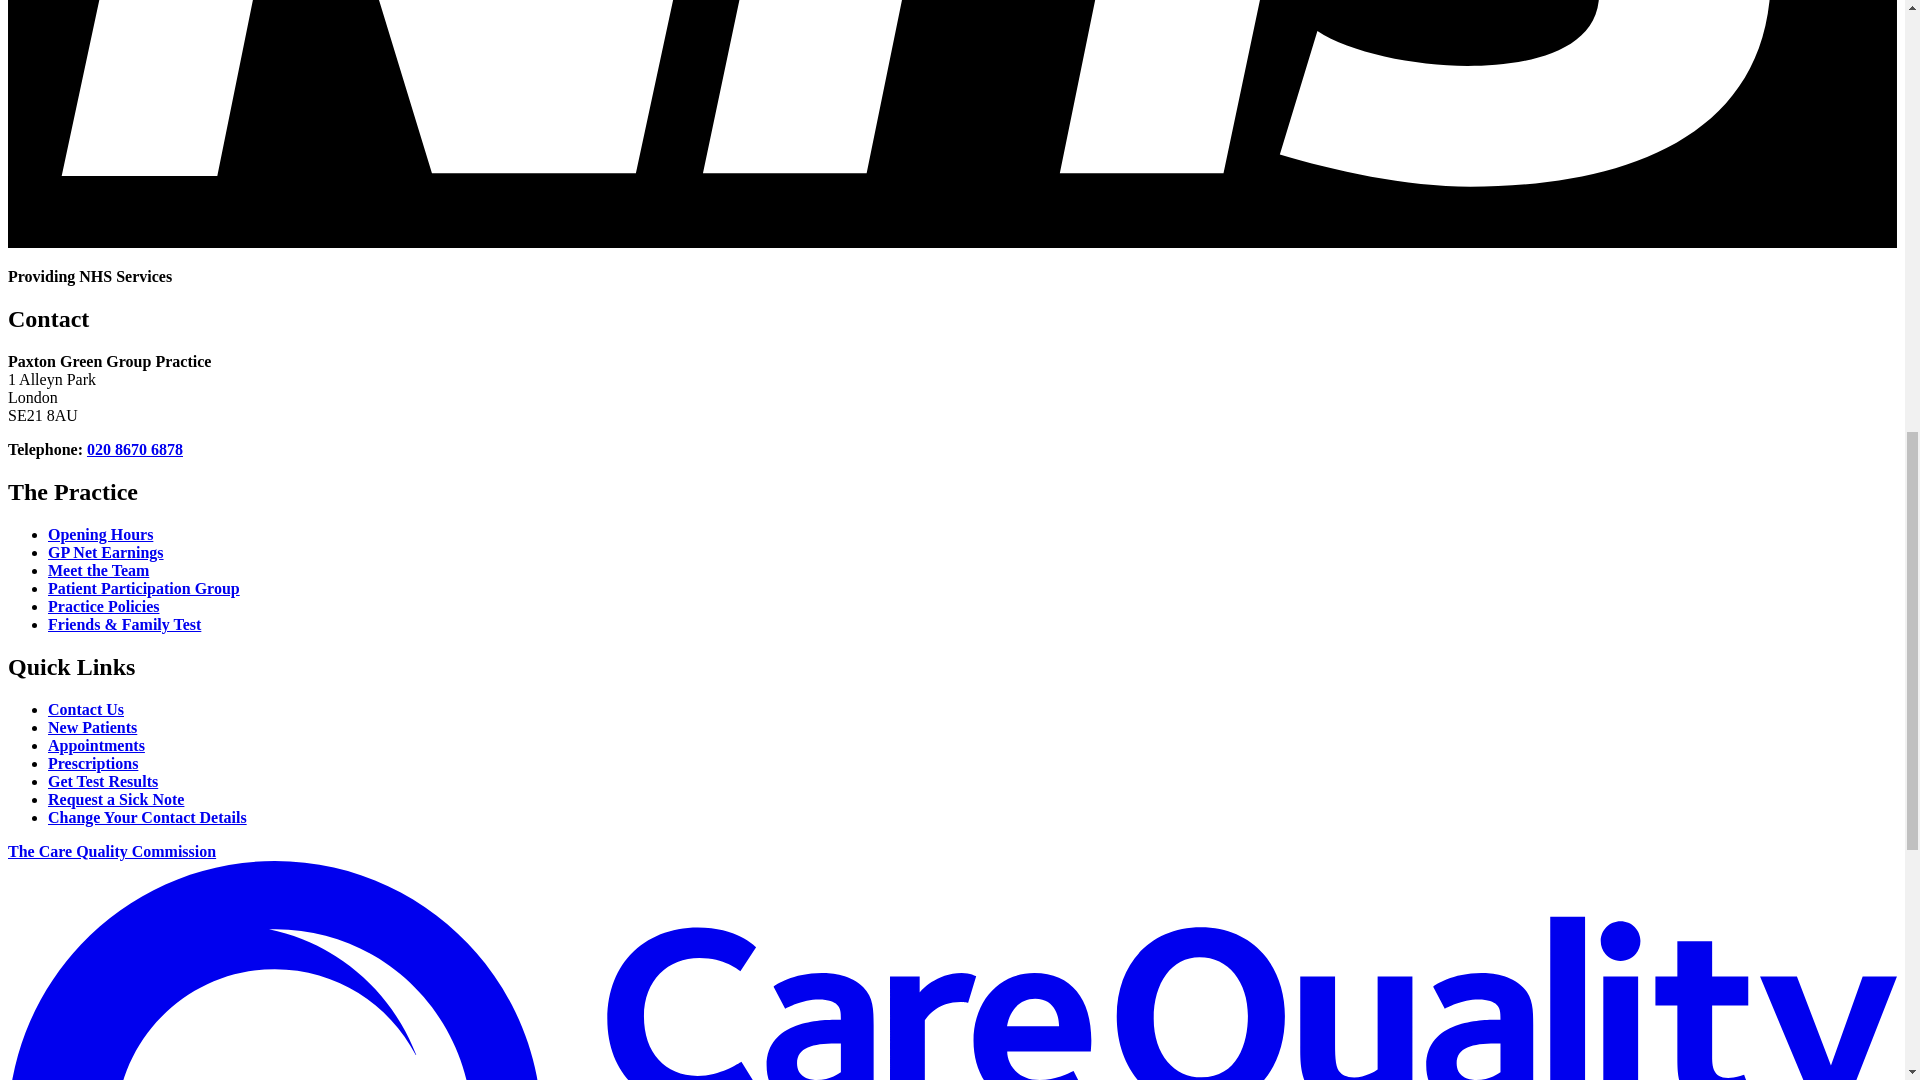 Image resolution: width=1920 pixels, height=1080 pixels. Describe the element at coordinates (104, 606) in the screenshot. I see `Practice Policies` at that location.